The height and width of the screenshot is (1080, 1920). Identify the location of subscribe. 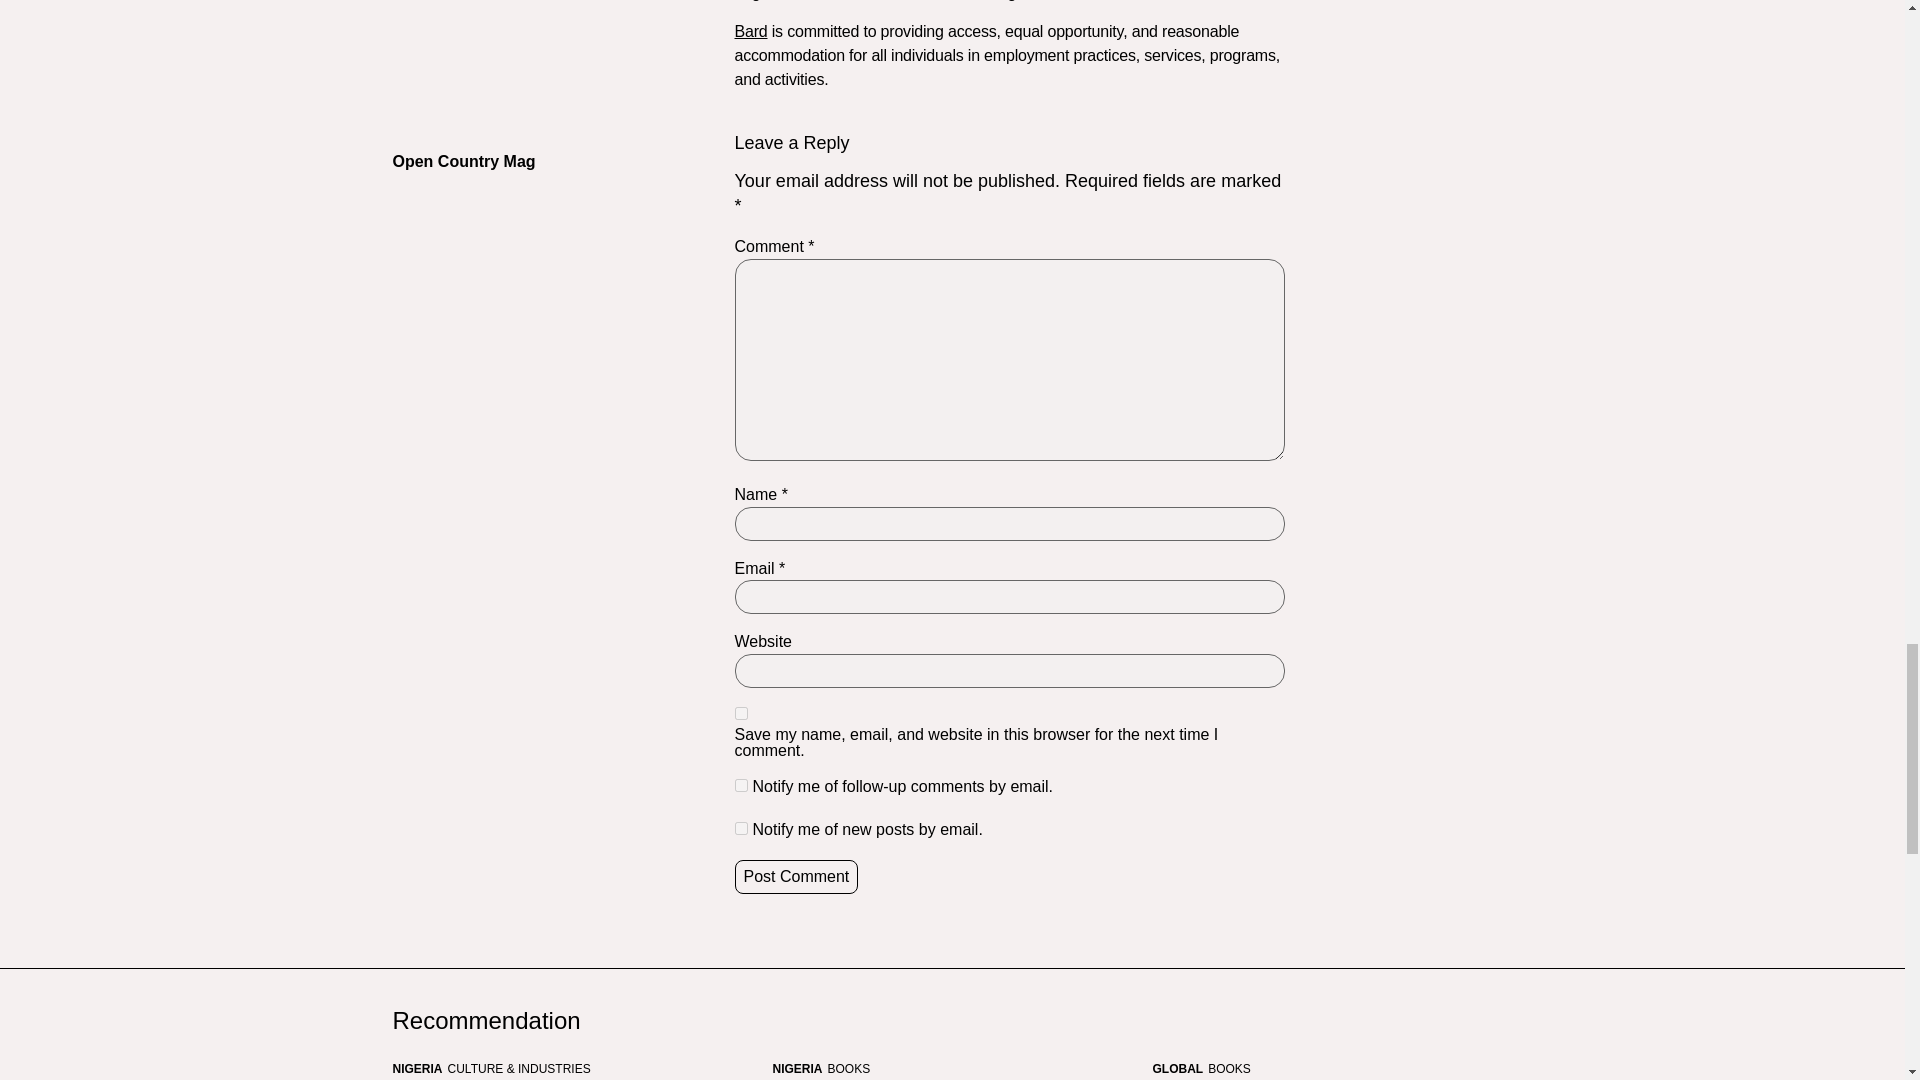
(740, 828).